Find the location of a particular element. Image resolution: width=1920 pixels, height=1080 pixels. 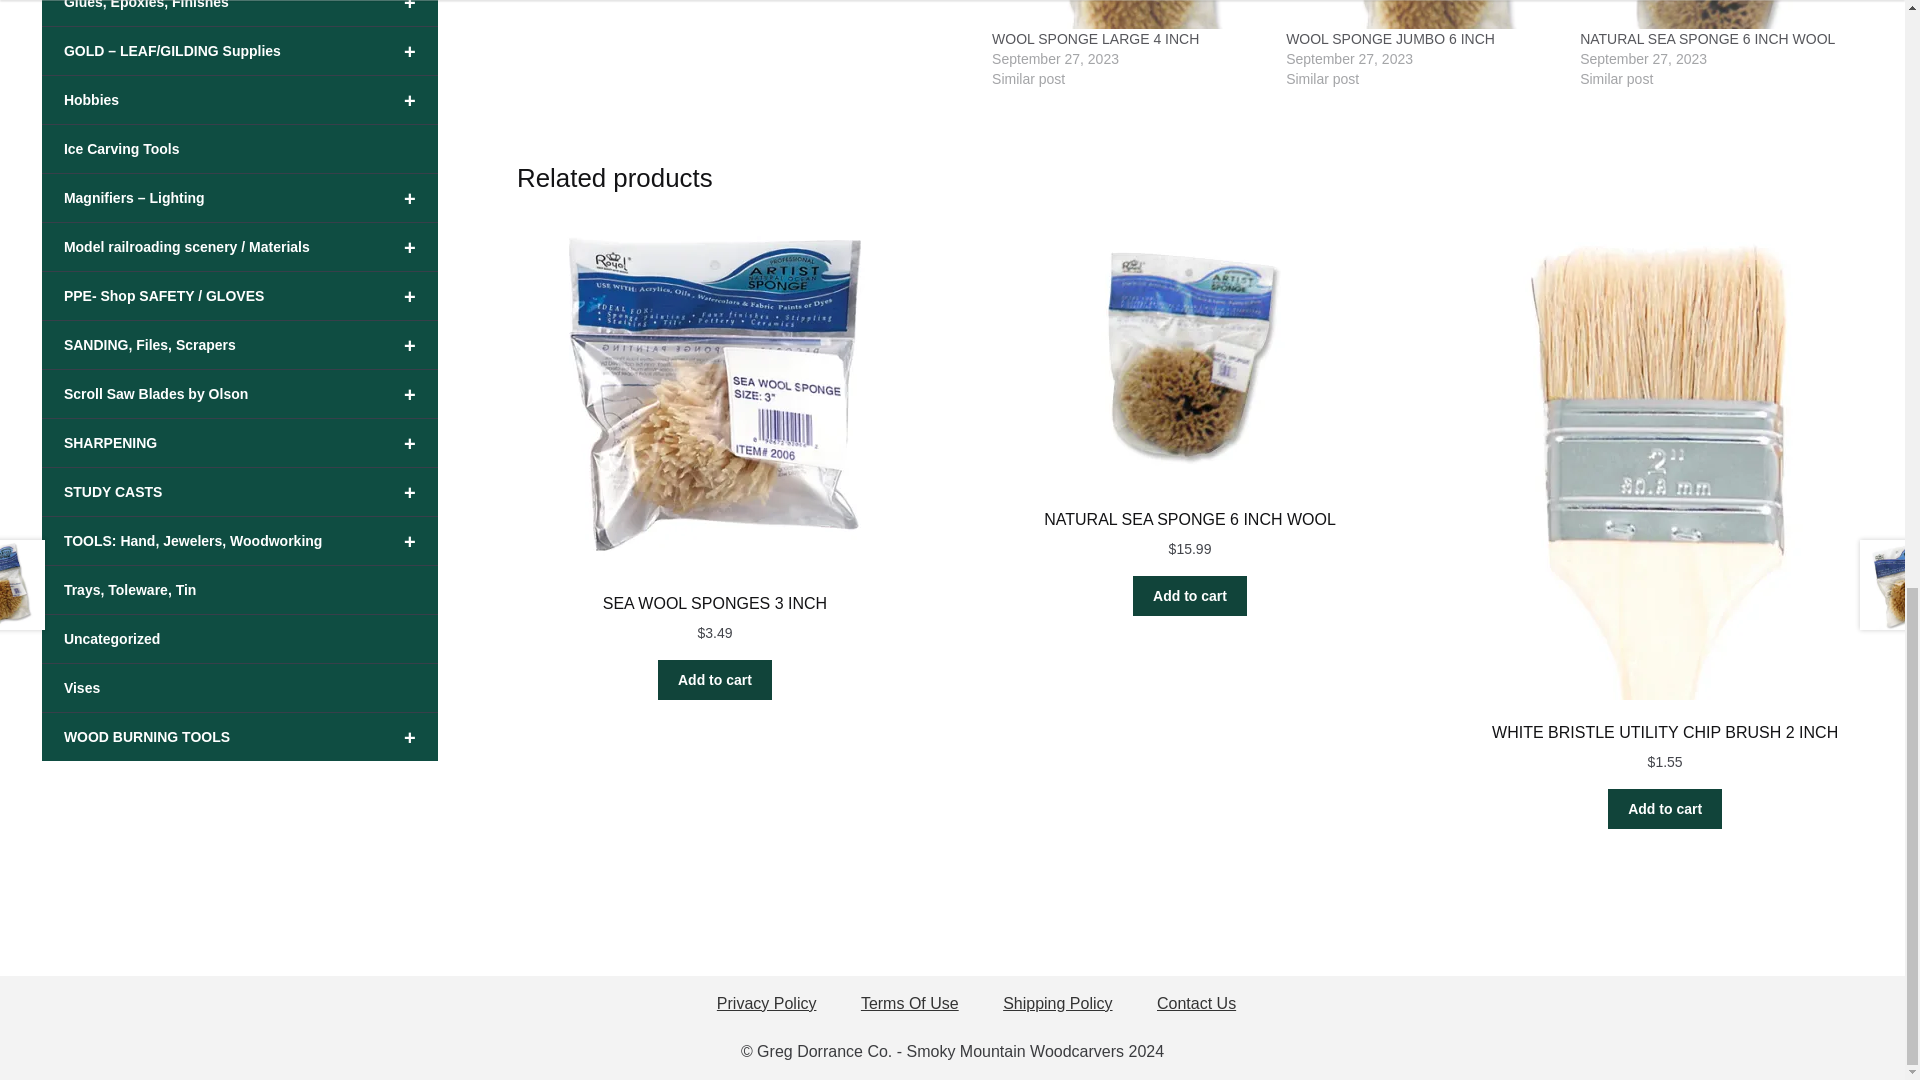

WOOL SPONGE JUMBO 6 INCH is located at coordinates (1390, 39).